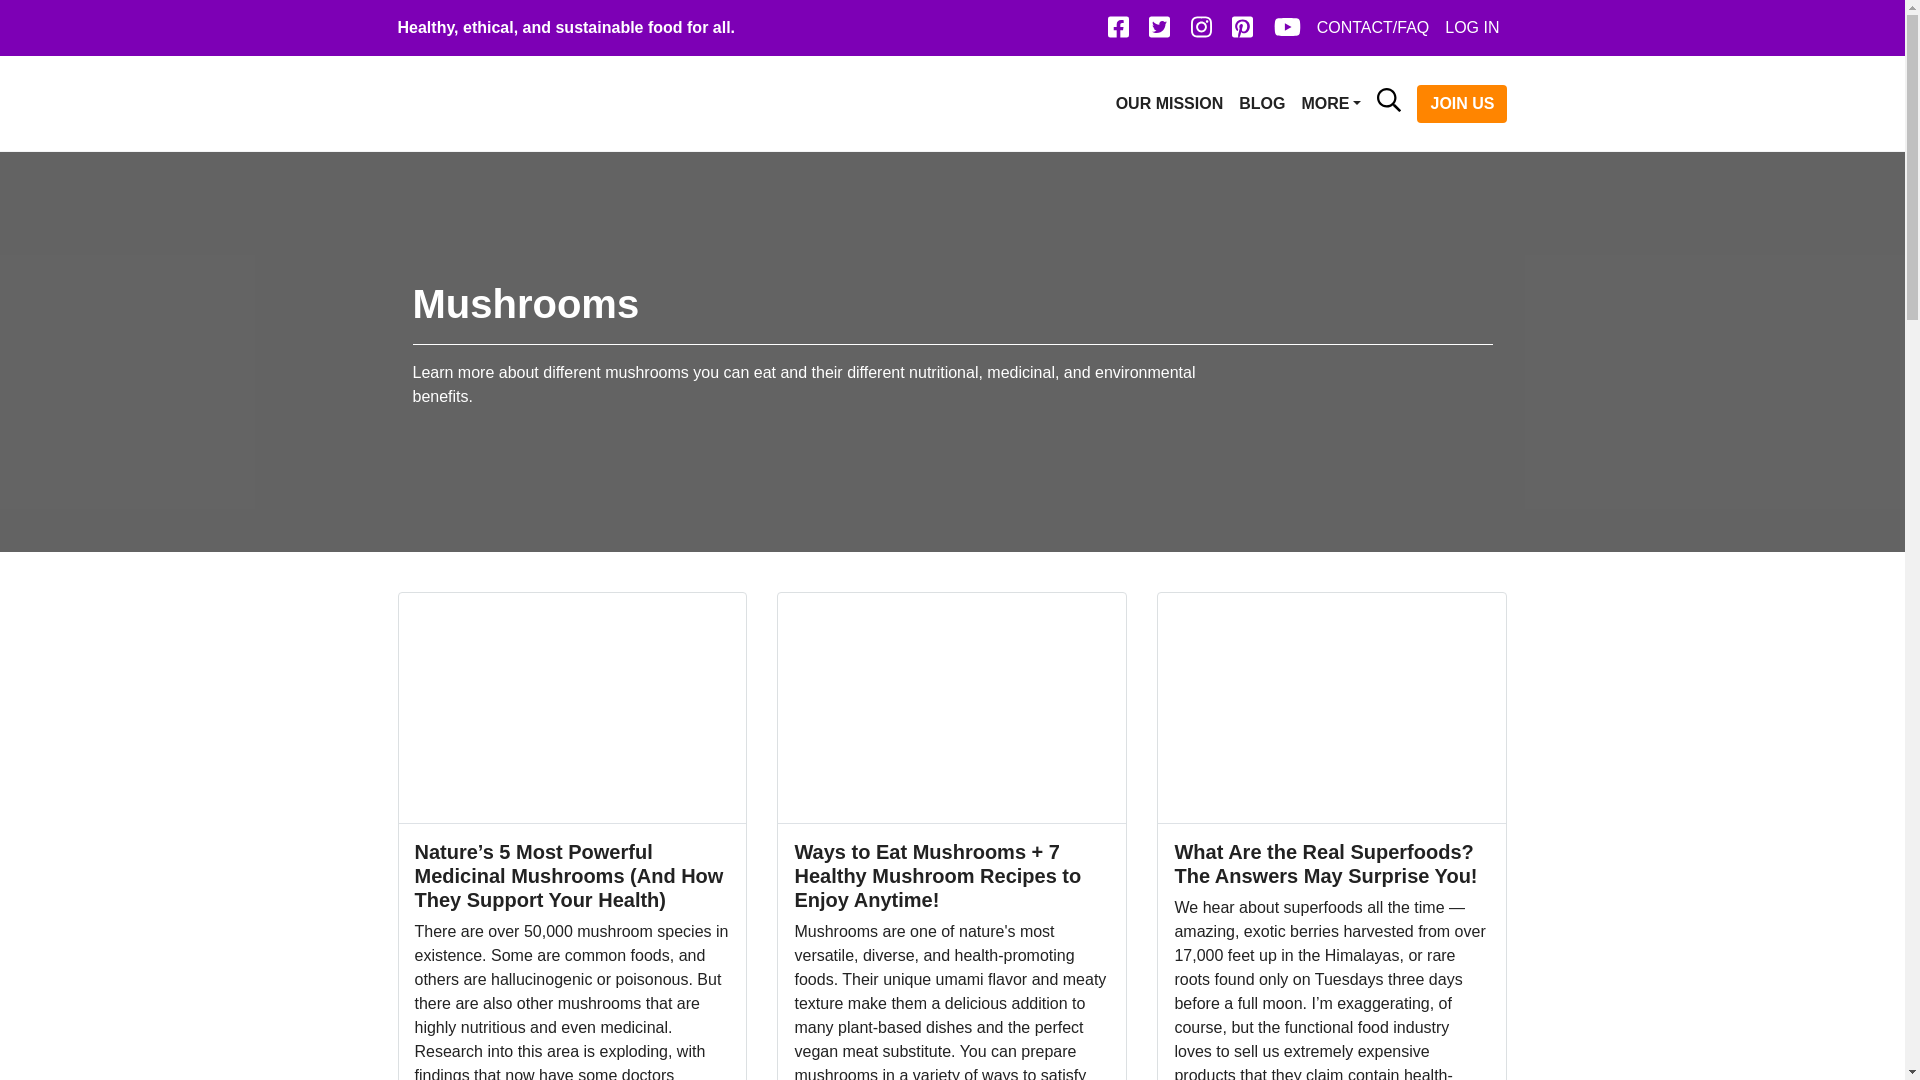 The width and height of the screenshot is (1920, 1080). Describe the element at coordinates (1159, 32) in the screenshot. I see `Twitter` at that location.